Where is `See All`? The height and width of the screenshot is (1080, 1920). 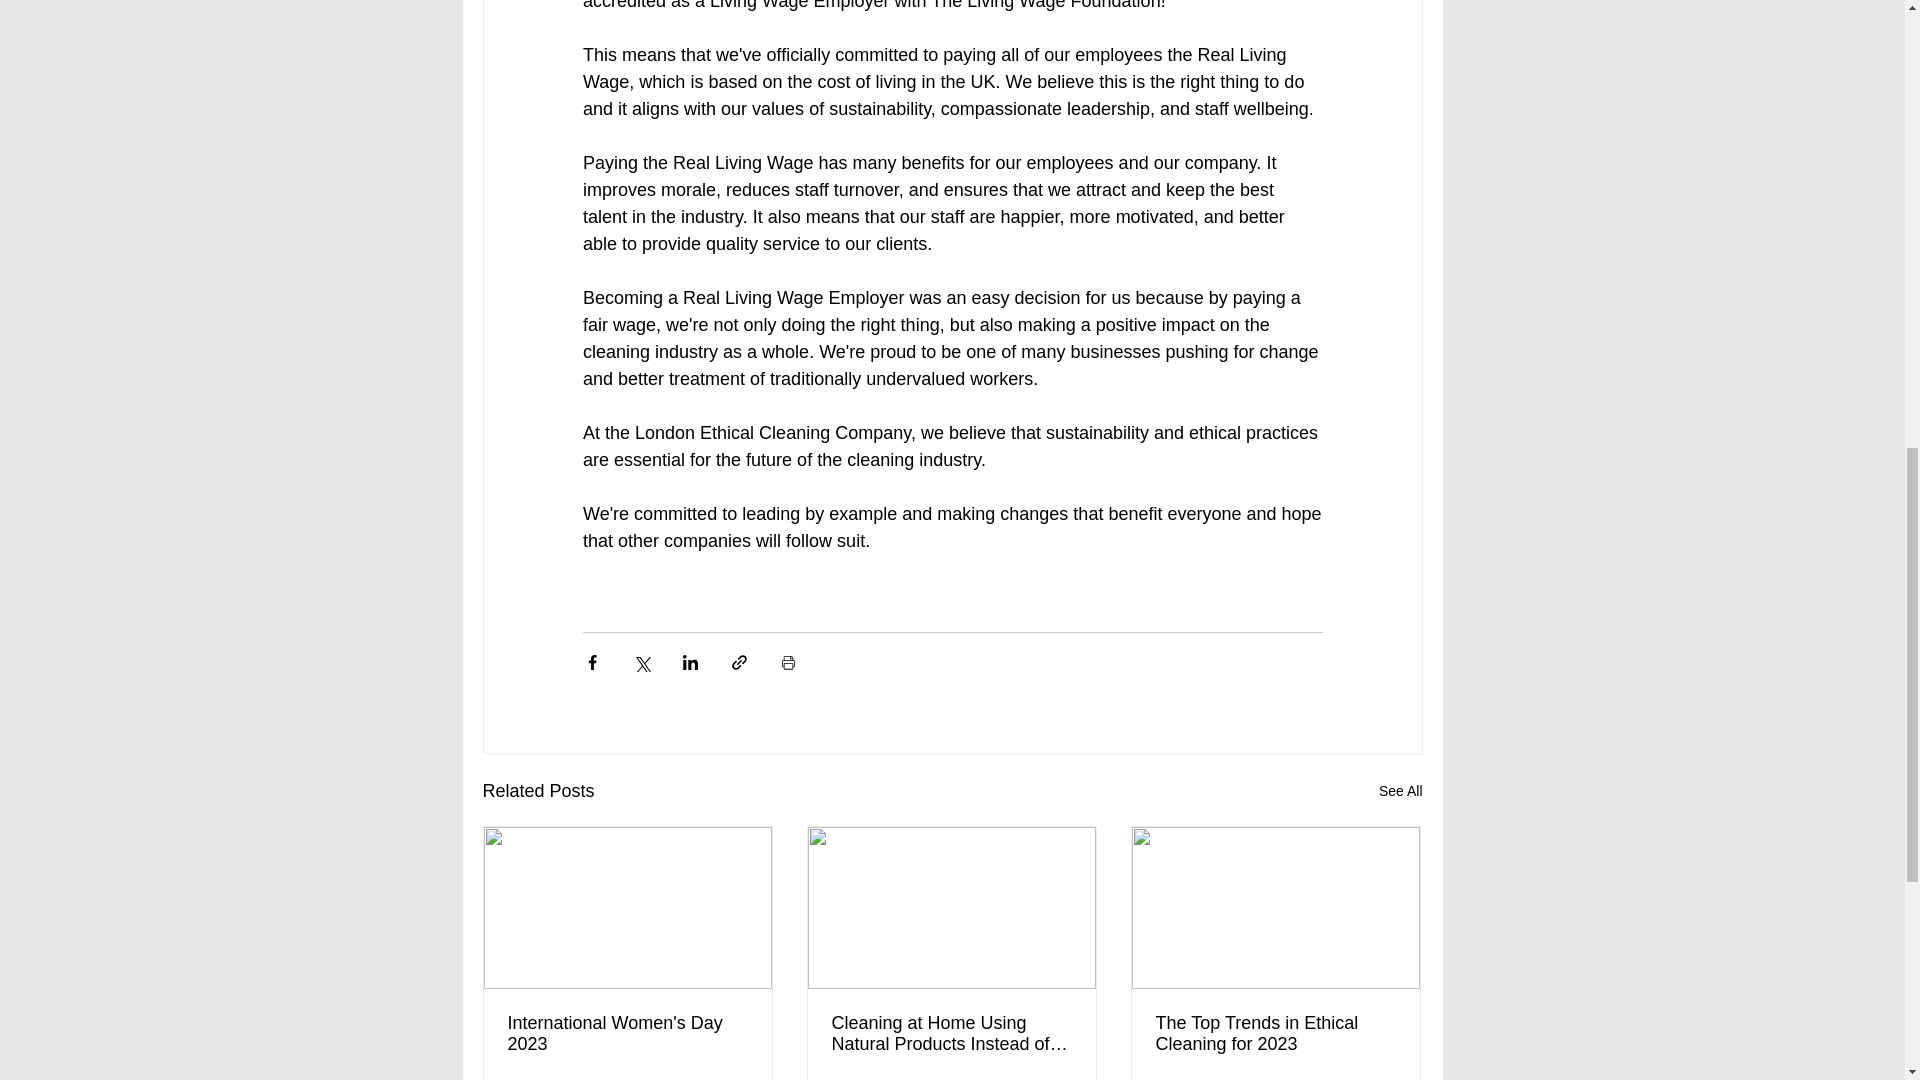
See All is located at coordinates (1400, 790).